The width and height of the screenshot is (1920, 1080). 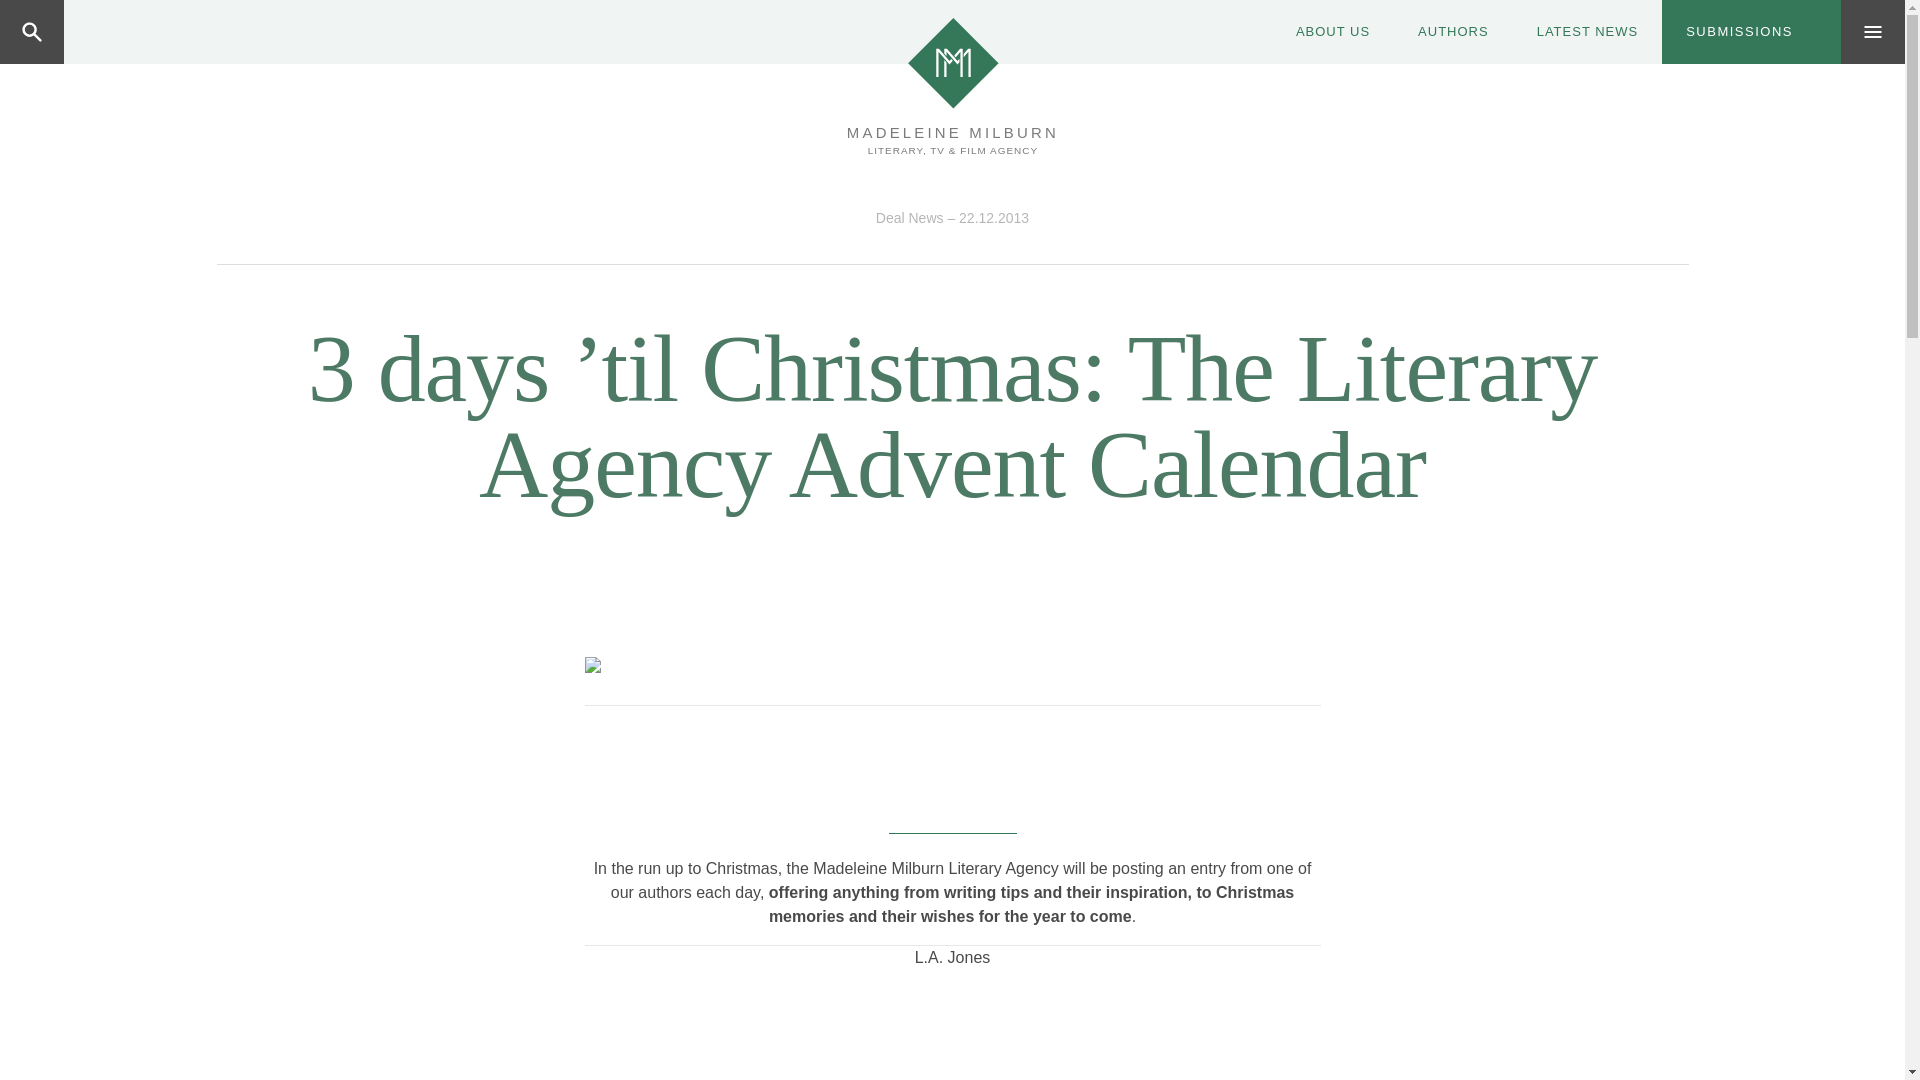 What do you see at coordinates (1587, 32) in the screenshot?
I see `LATEST NEWS` at bounding box center [1587, 32].